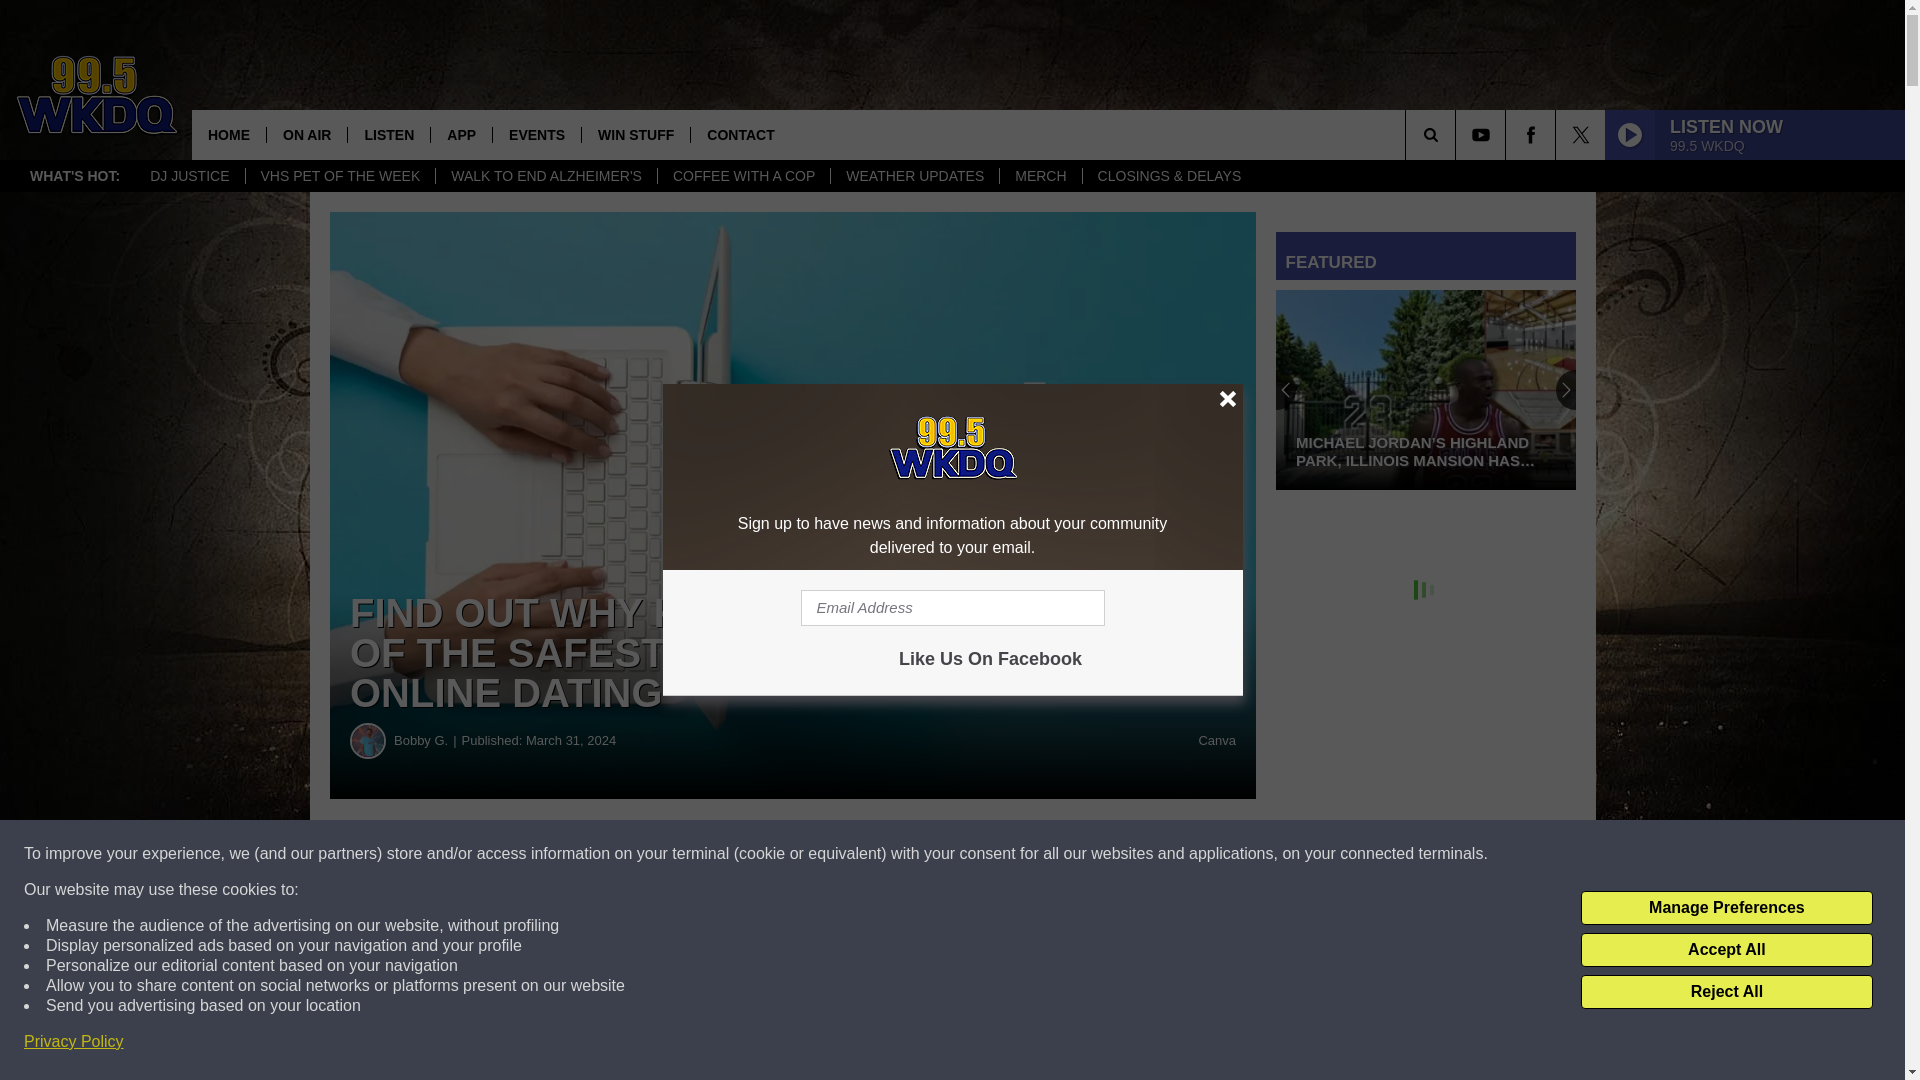 Image resolution: width=1920 pixels, height=1080 pixels. What do you see at coordinates (340, 176) in the screenshot?
I see `VHS PET OF THE WEEK` at bounding box center [340, 176].